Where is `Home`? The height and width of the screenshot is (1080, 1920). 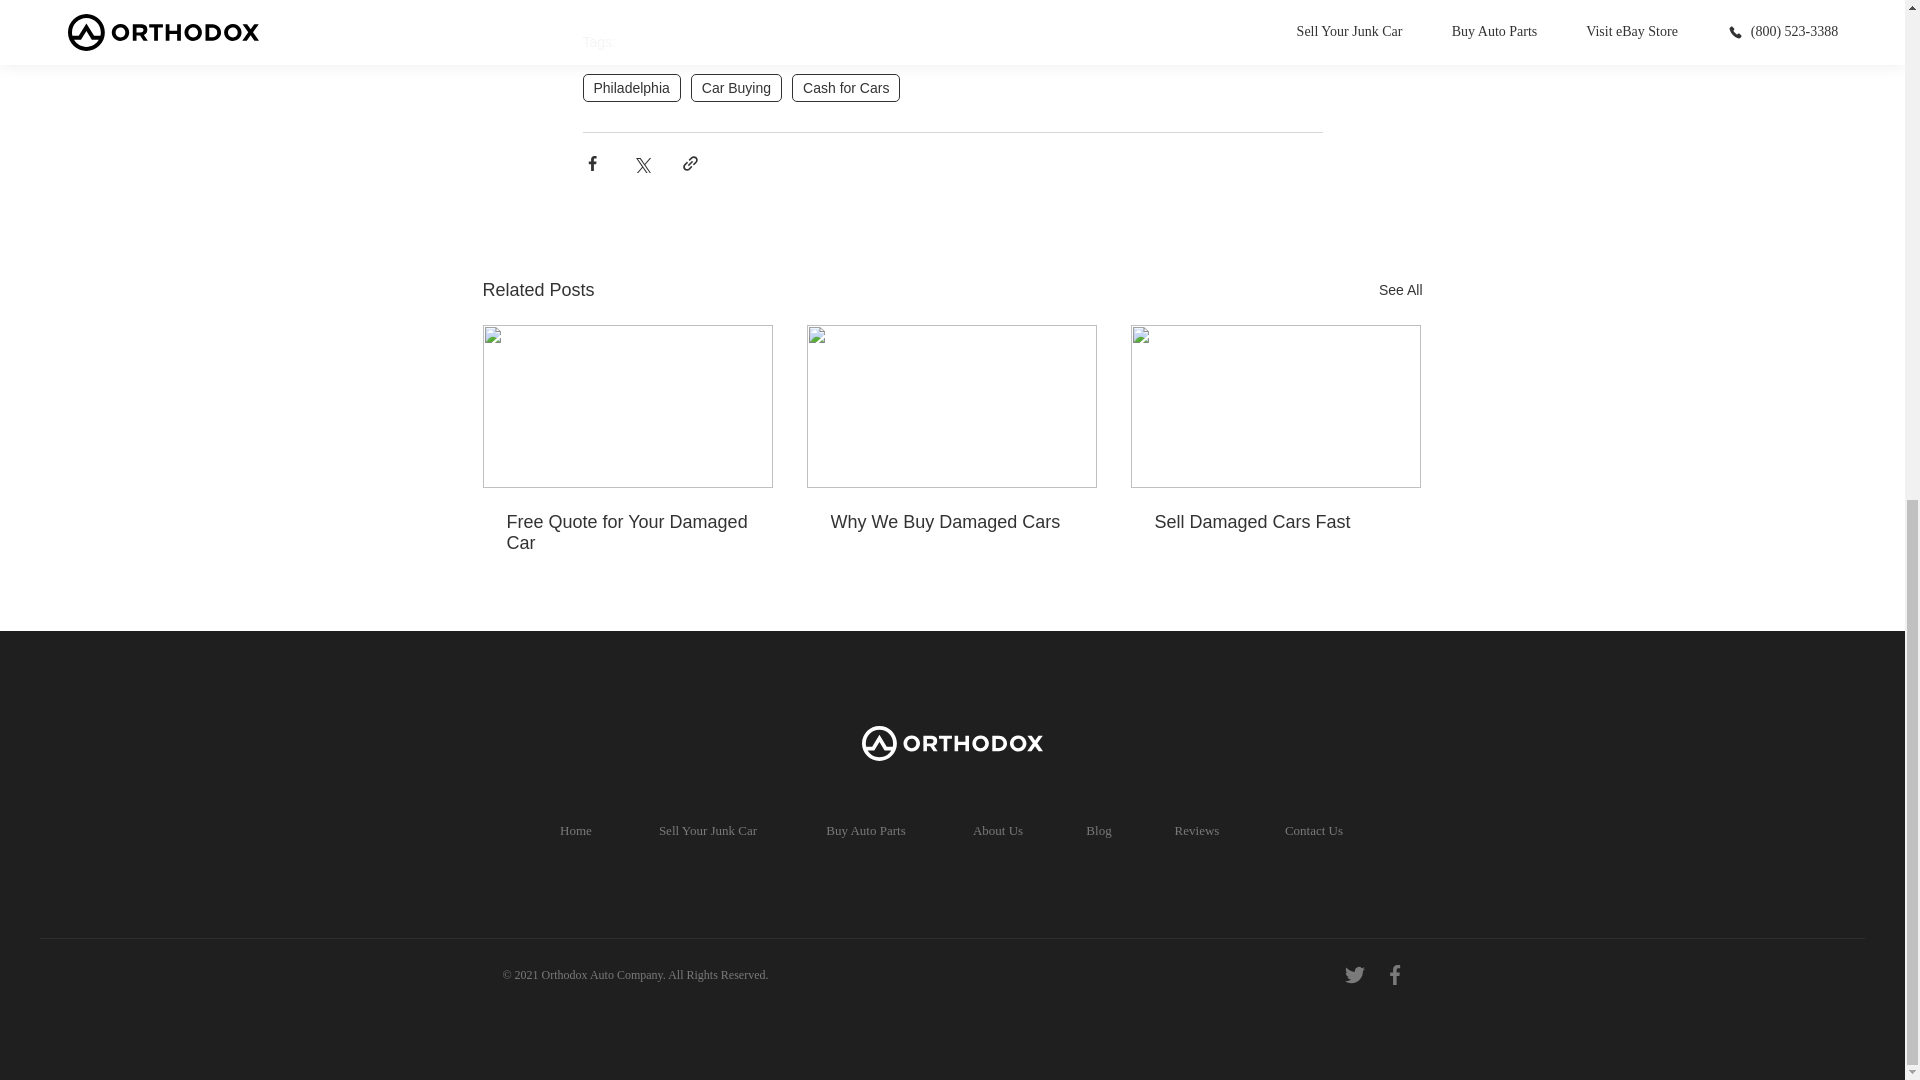 Home is located at coordinates (576, 831).